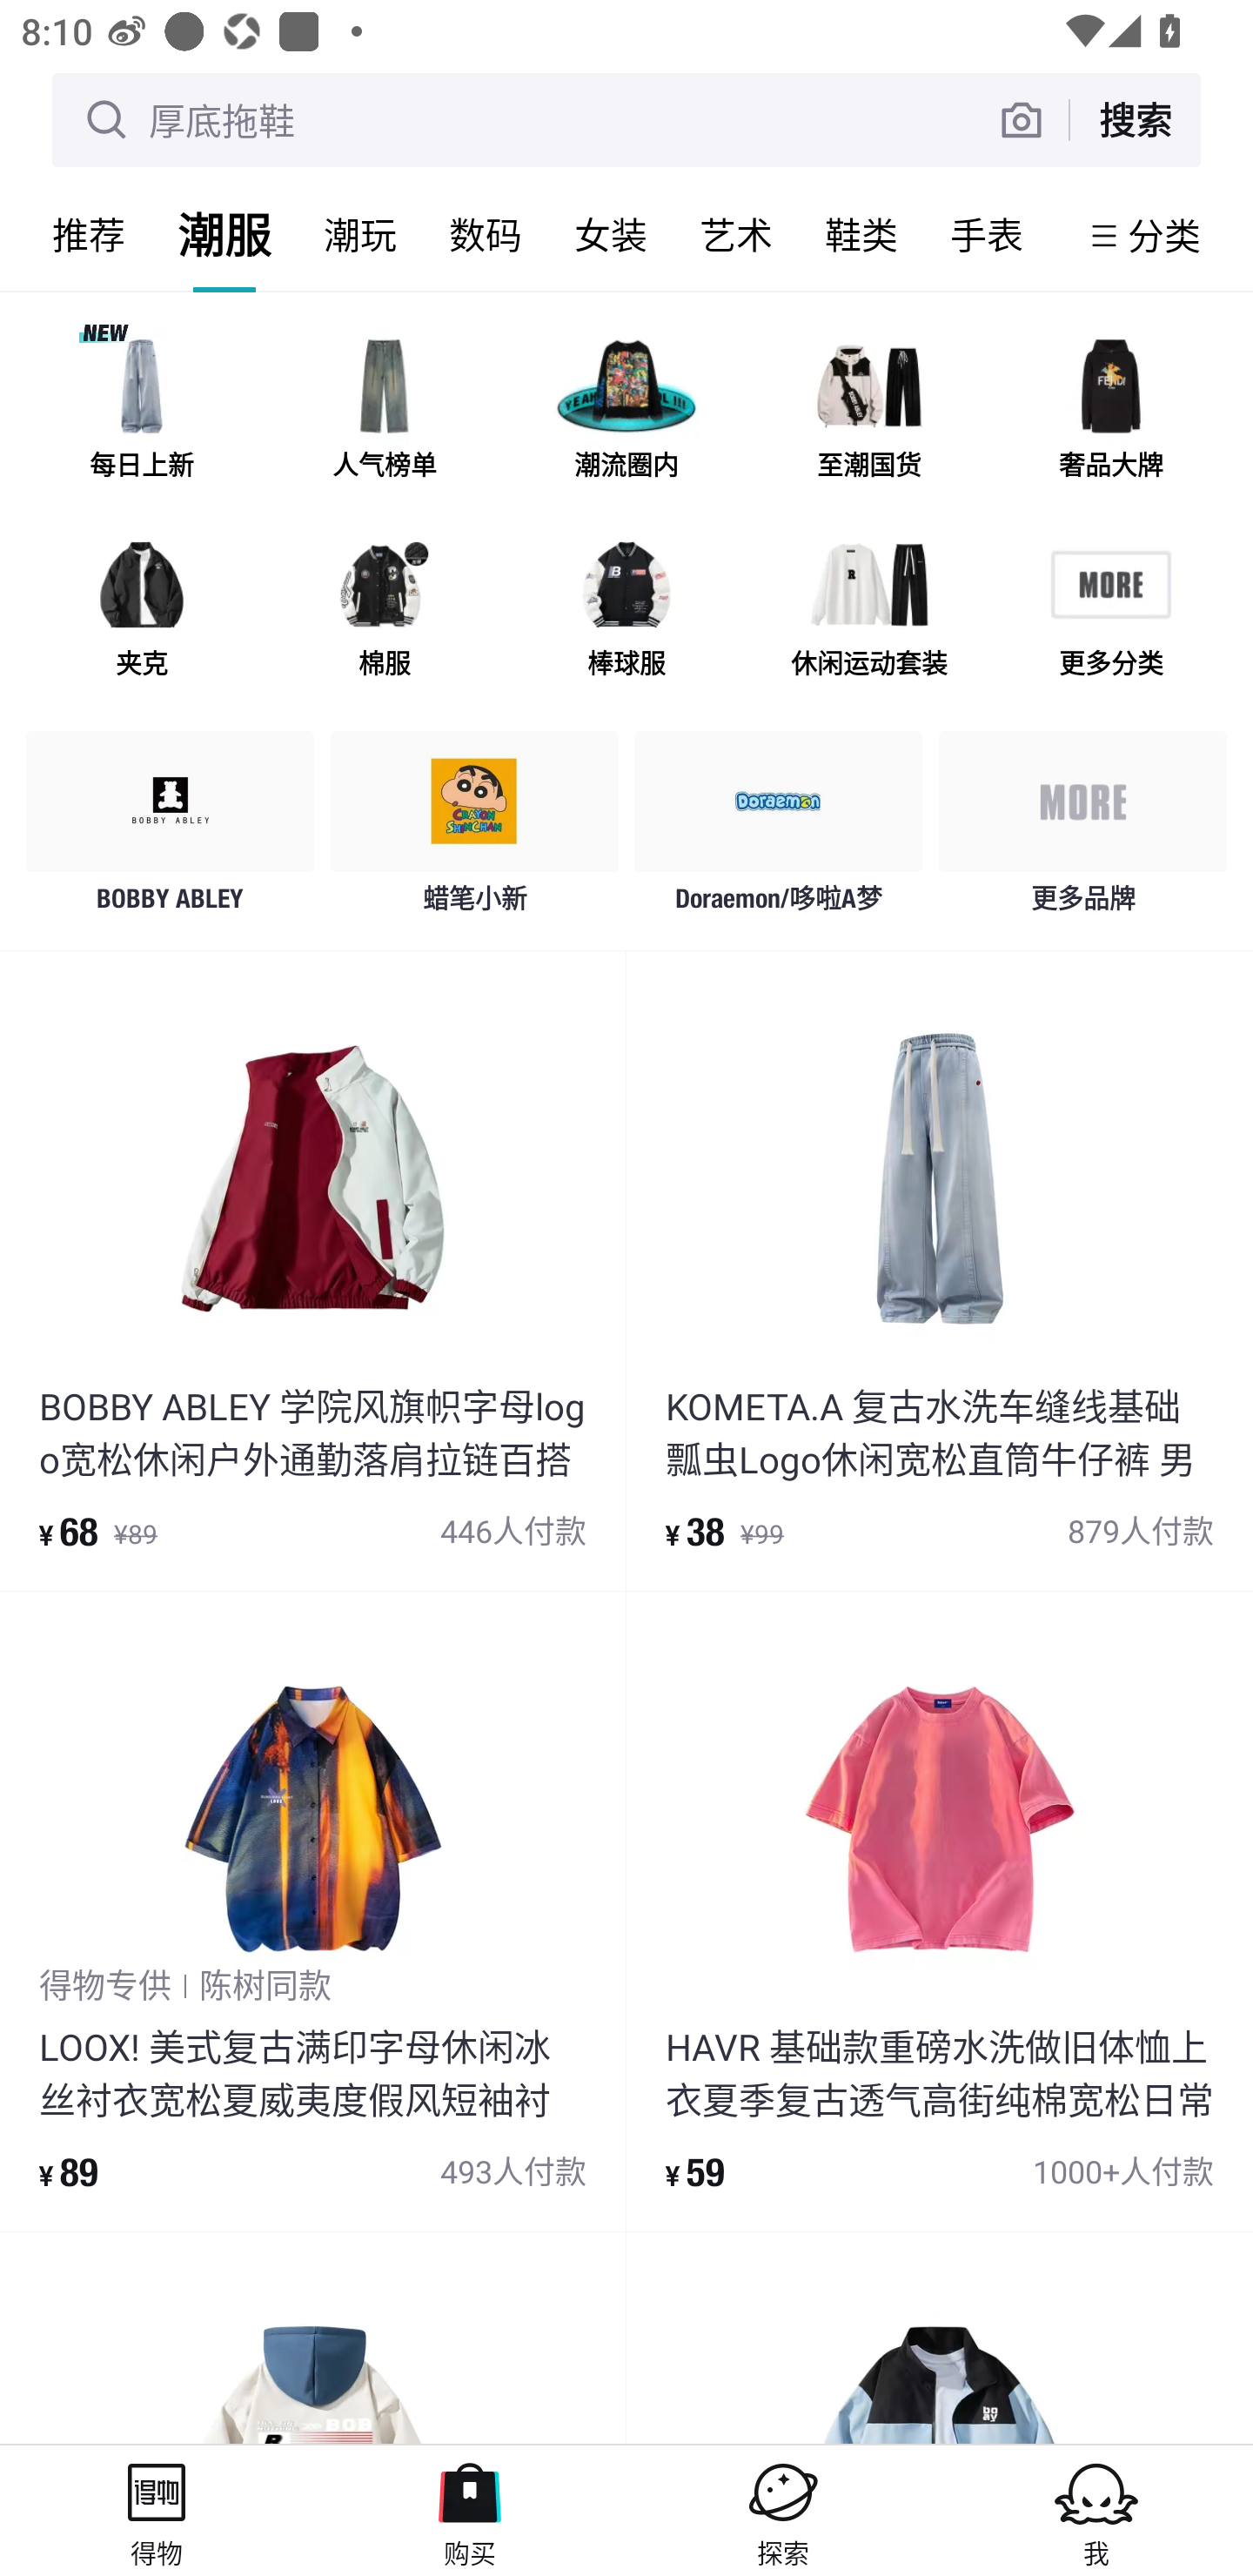 The width and height of the screenshot is (1253, 2576). I want to click on 潮玩, so click(360, 235).